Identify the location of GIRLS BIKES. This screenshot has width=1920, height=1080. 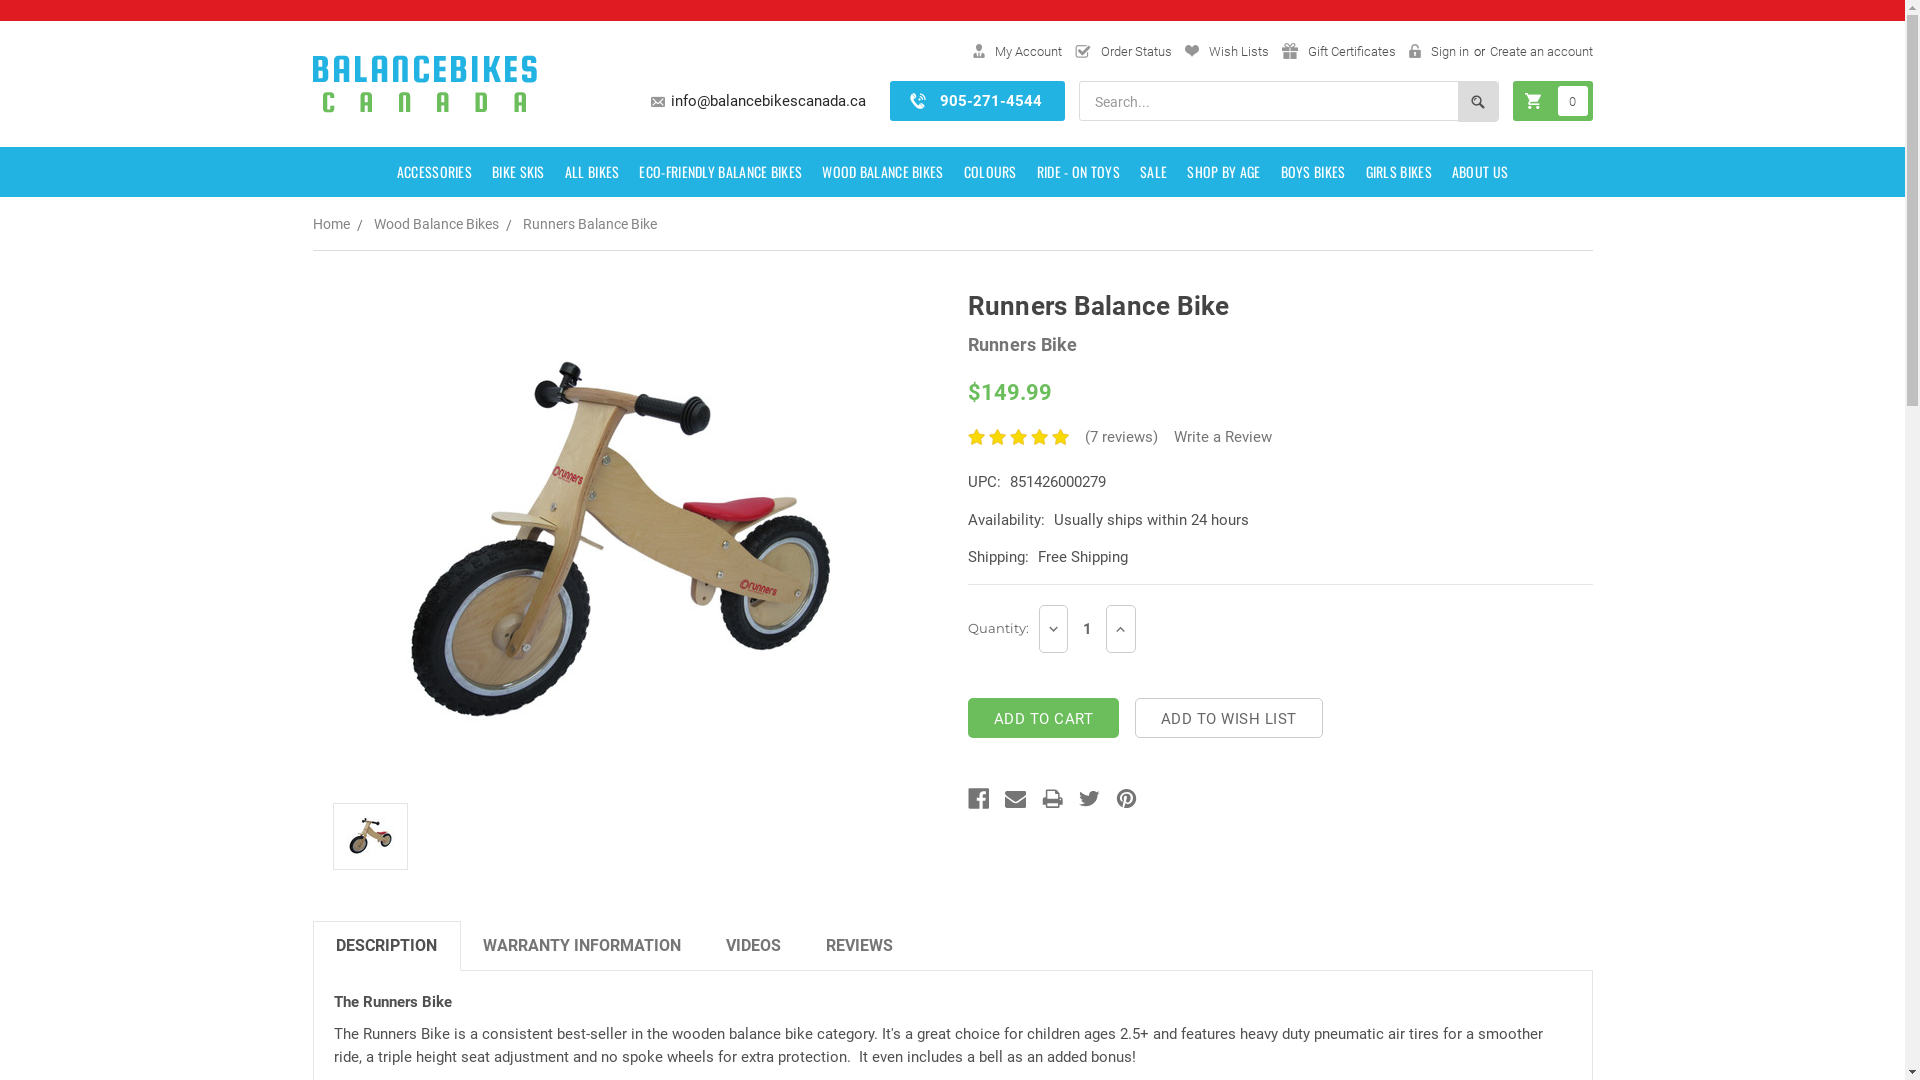
(1399, 172).